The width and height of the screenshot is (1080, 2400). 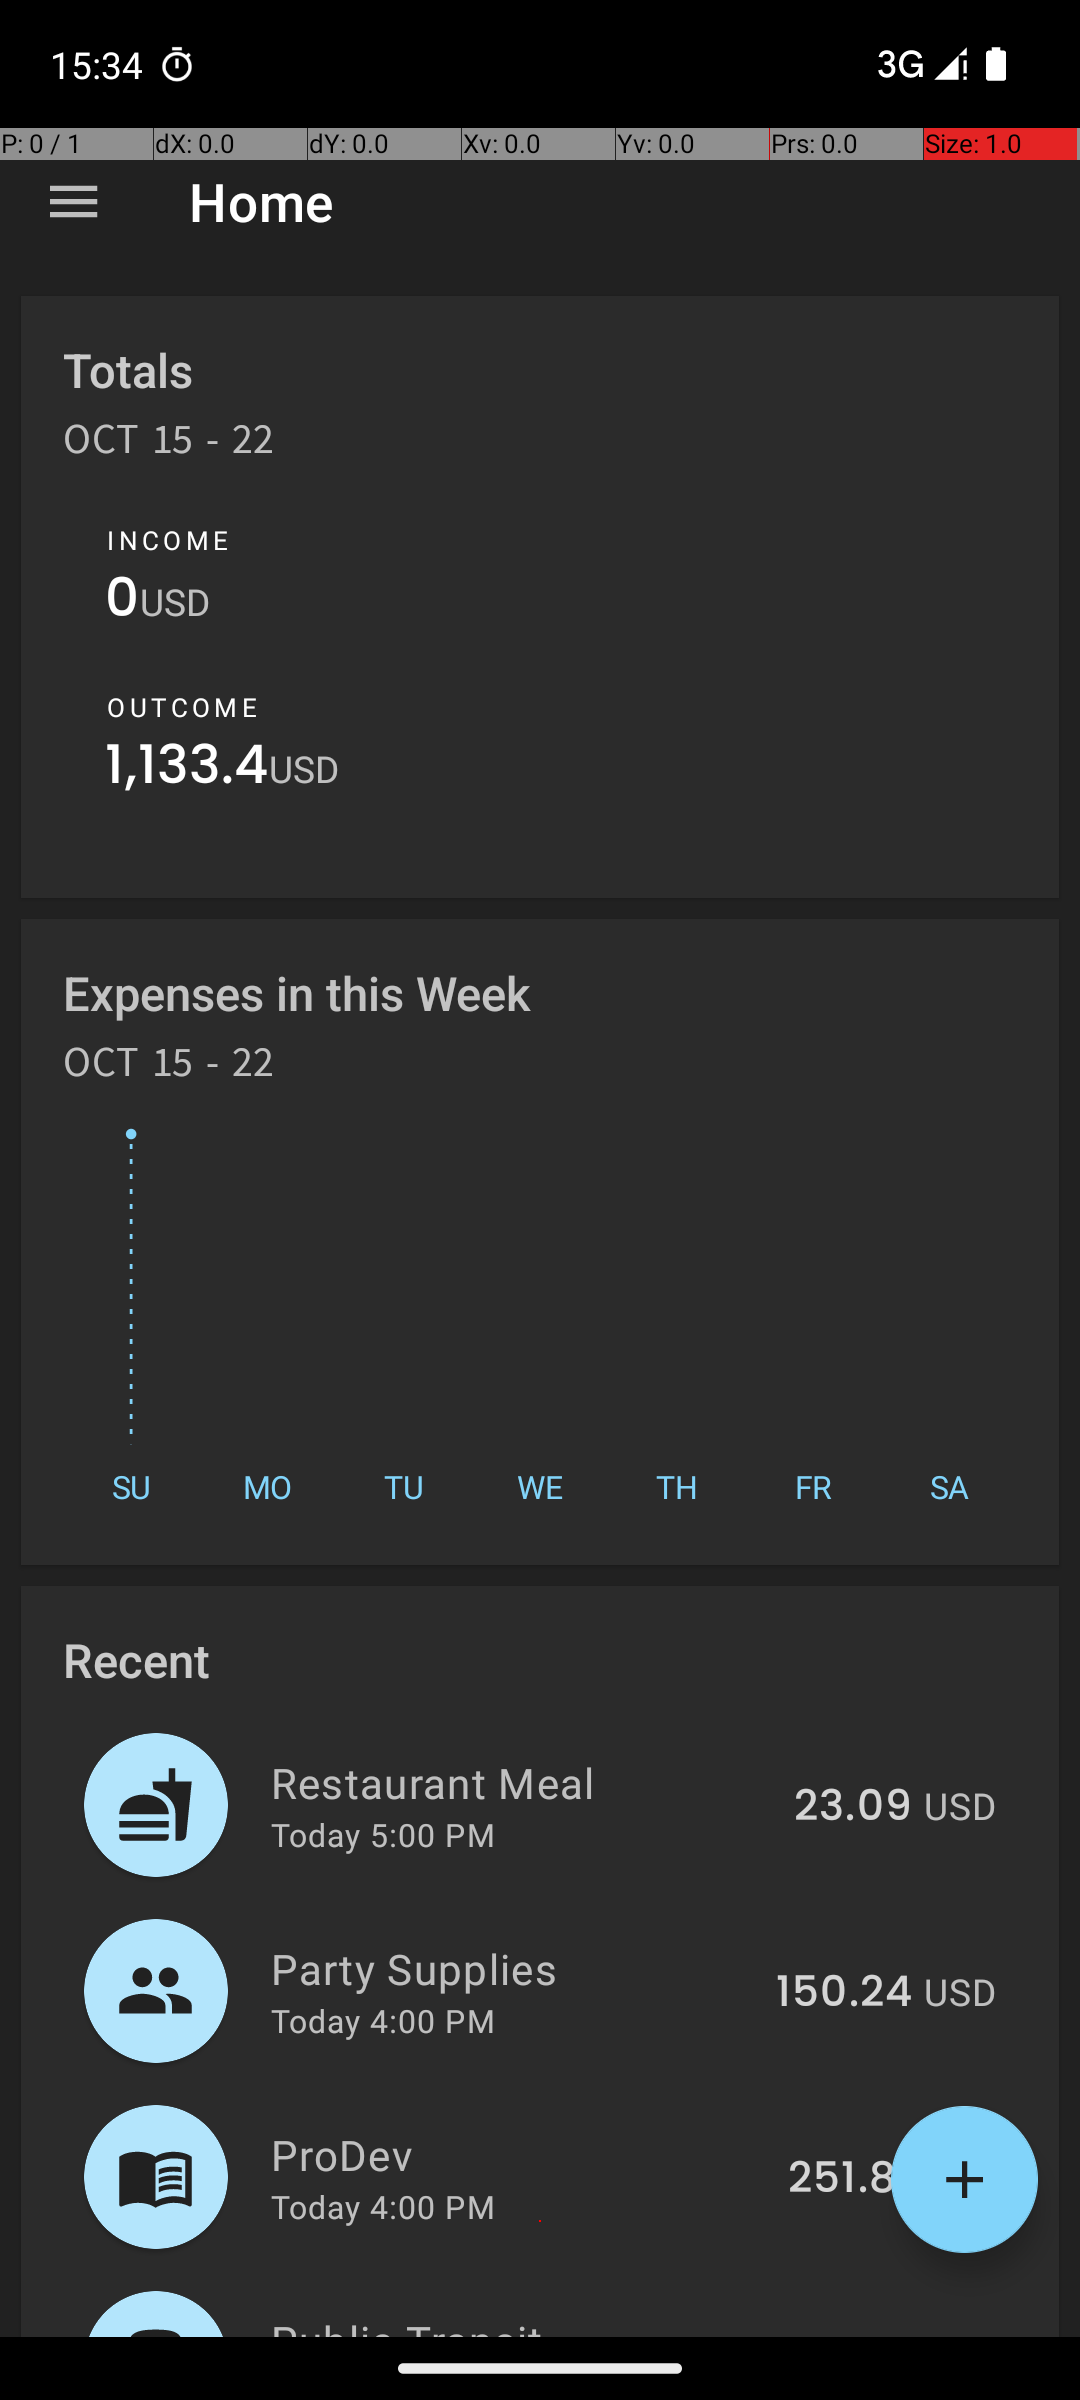 What do you see at coordinates (187, 770) in the screenshot?
I see `1,133.4` at bounding box center [187, 770].